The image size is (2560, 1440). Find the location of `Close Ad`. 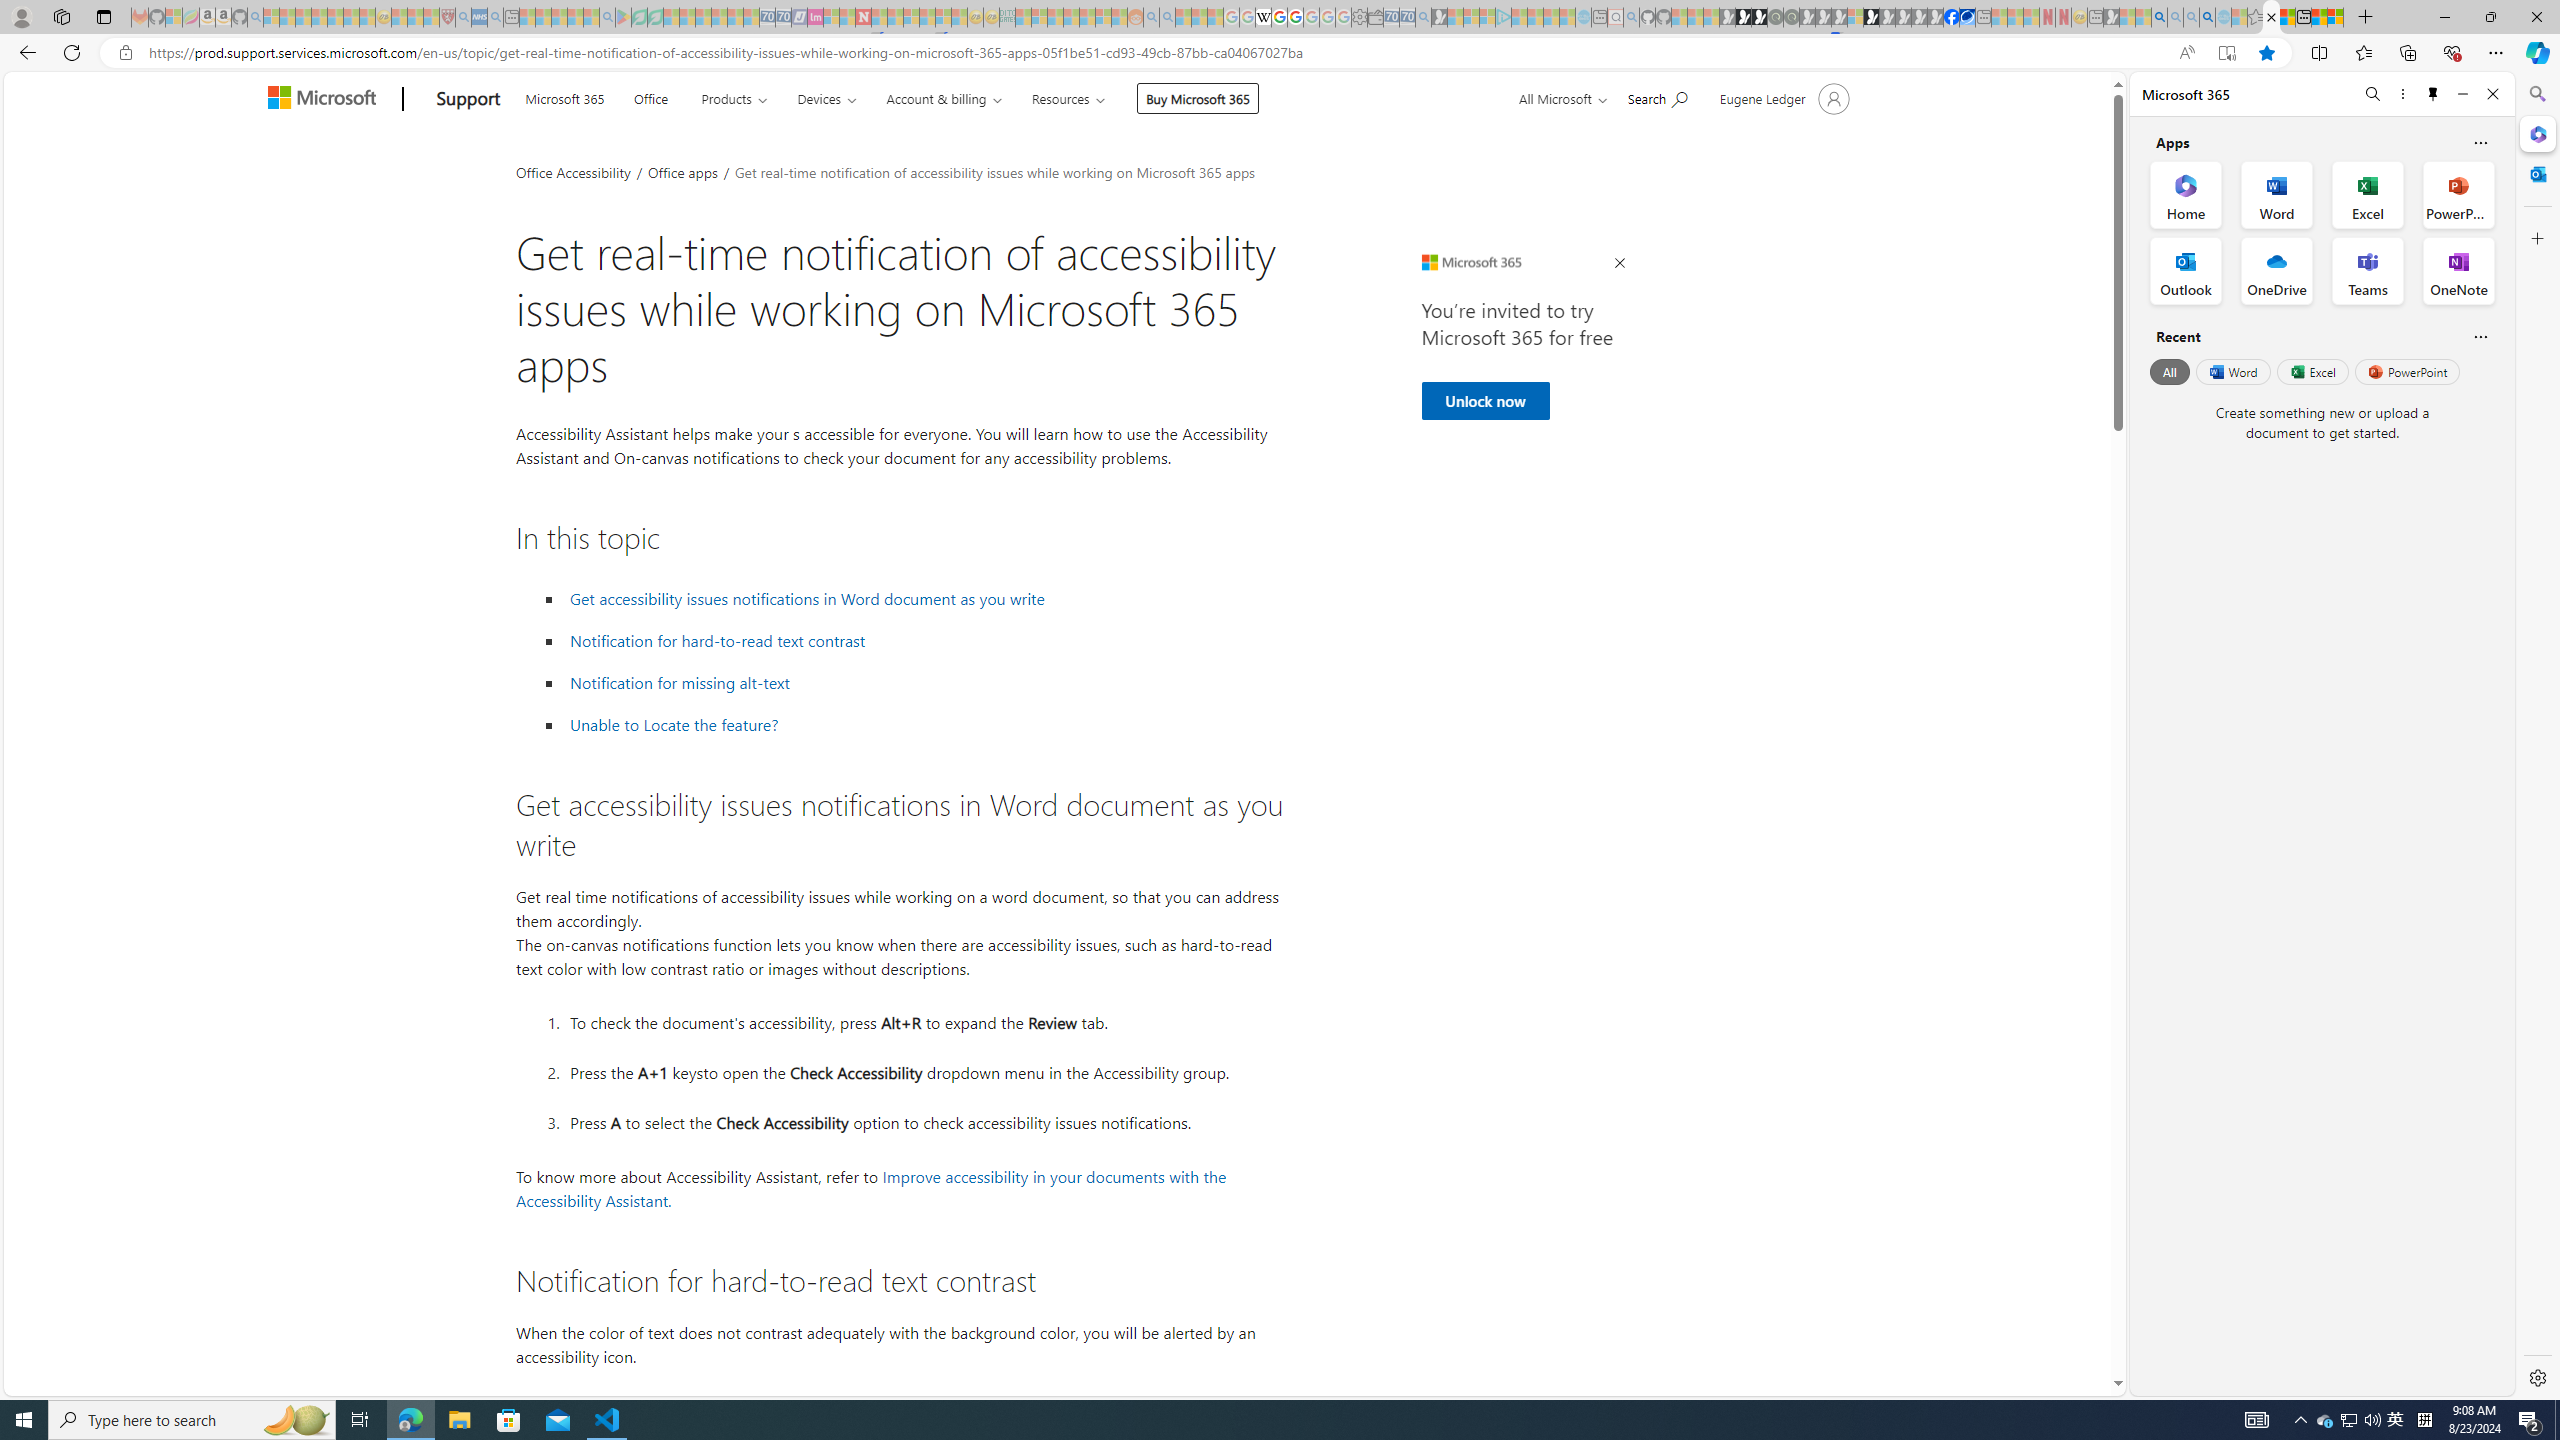

Close Ad is located at coordinates (1619, 263).